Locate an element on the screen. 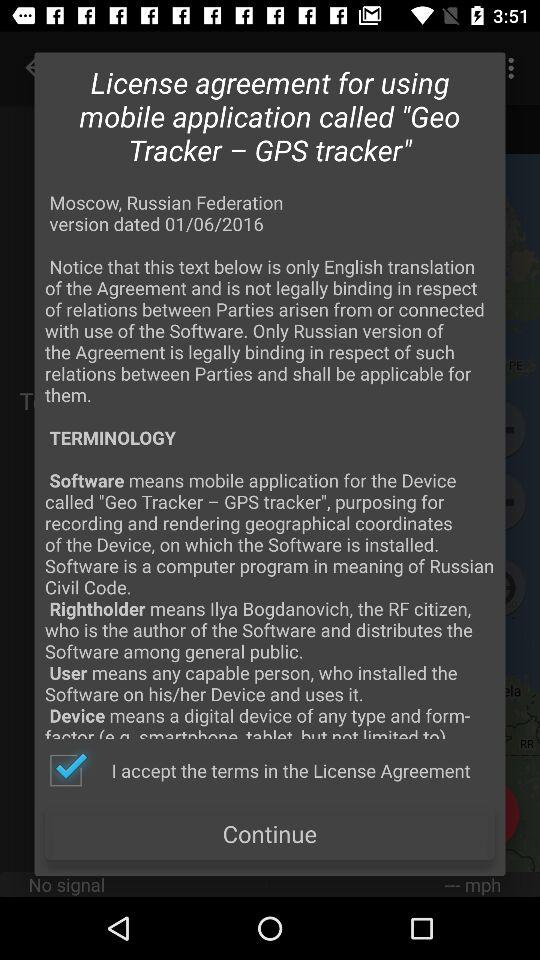 The image size is (540, 960). click app above i accept the app is located at coordinates (270, 464).